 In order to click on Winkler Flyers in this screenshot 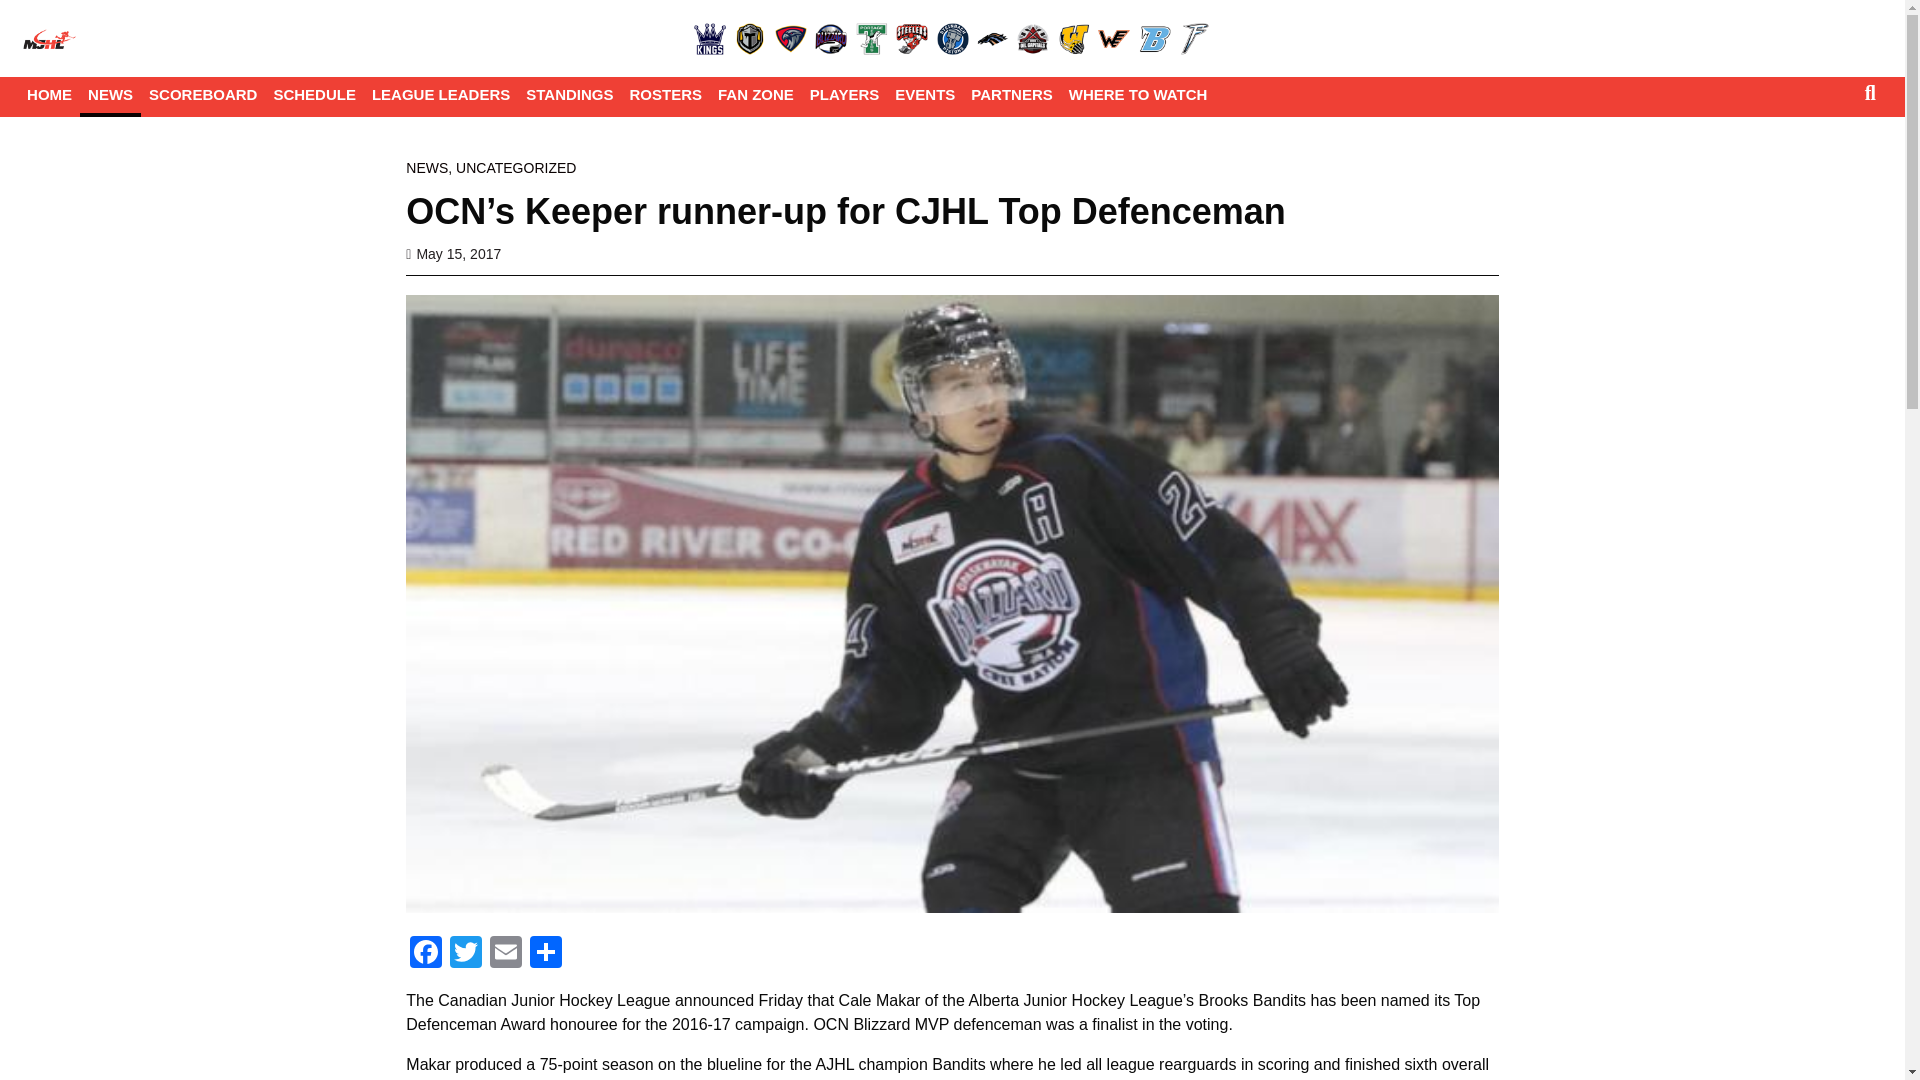, I will do `click(1114, 38)`.